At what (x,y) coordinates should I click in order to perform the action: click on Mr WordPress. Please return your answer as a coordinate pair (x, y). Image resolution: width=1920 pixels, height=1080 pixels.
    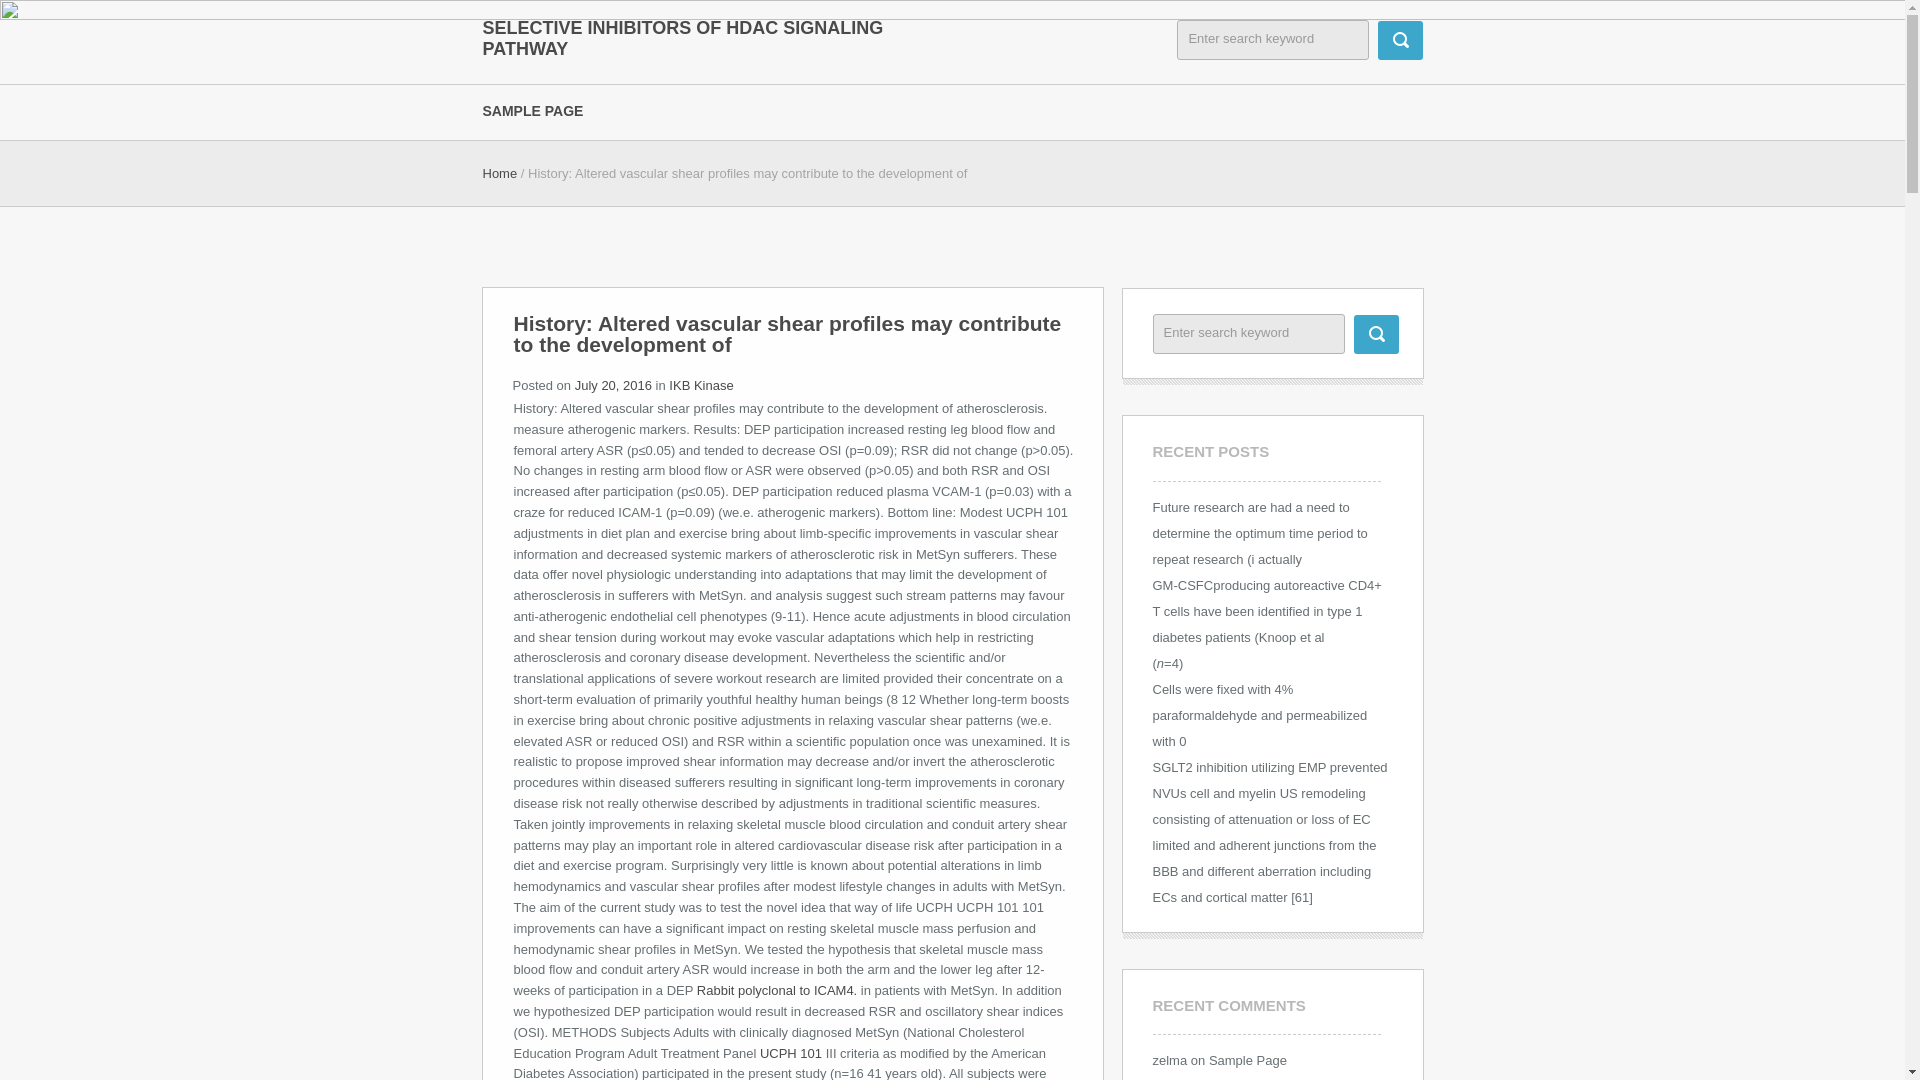
    Looking at the image, I should click on (1193, 1079).